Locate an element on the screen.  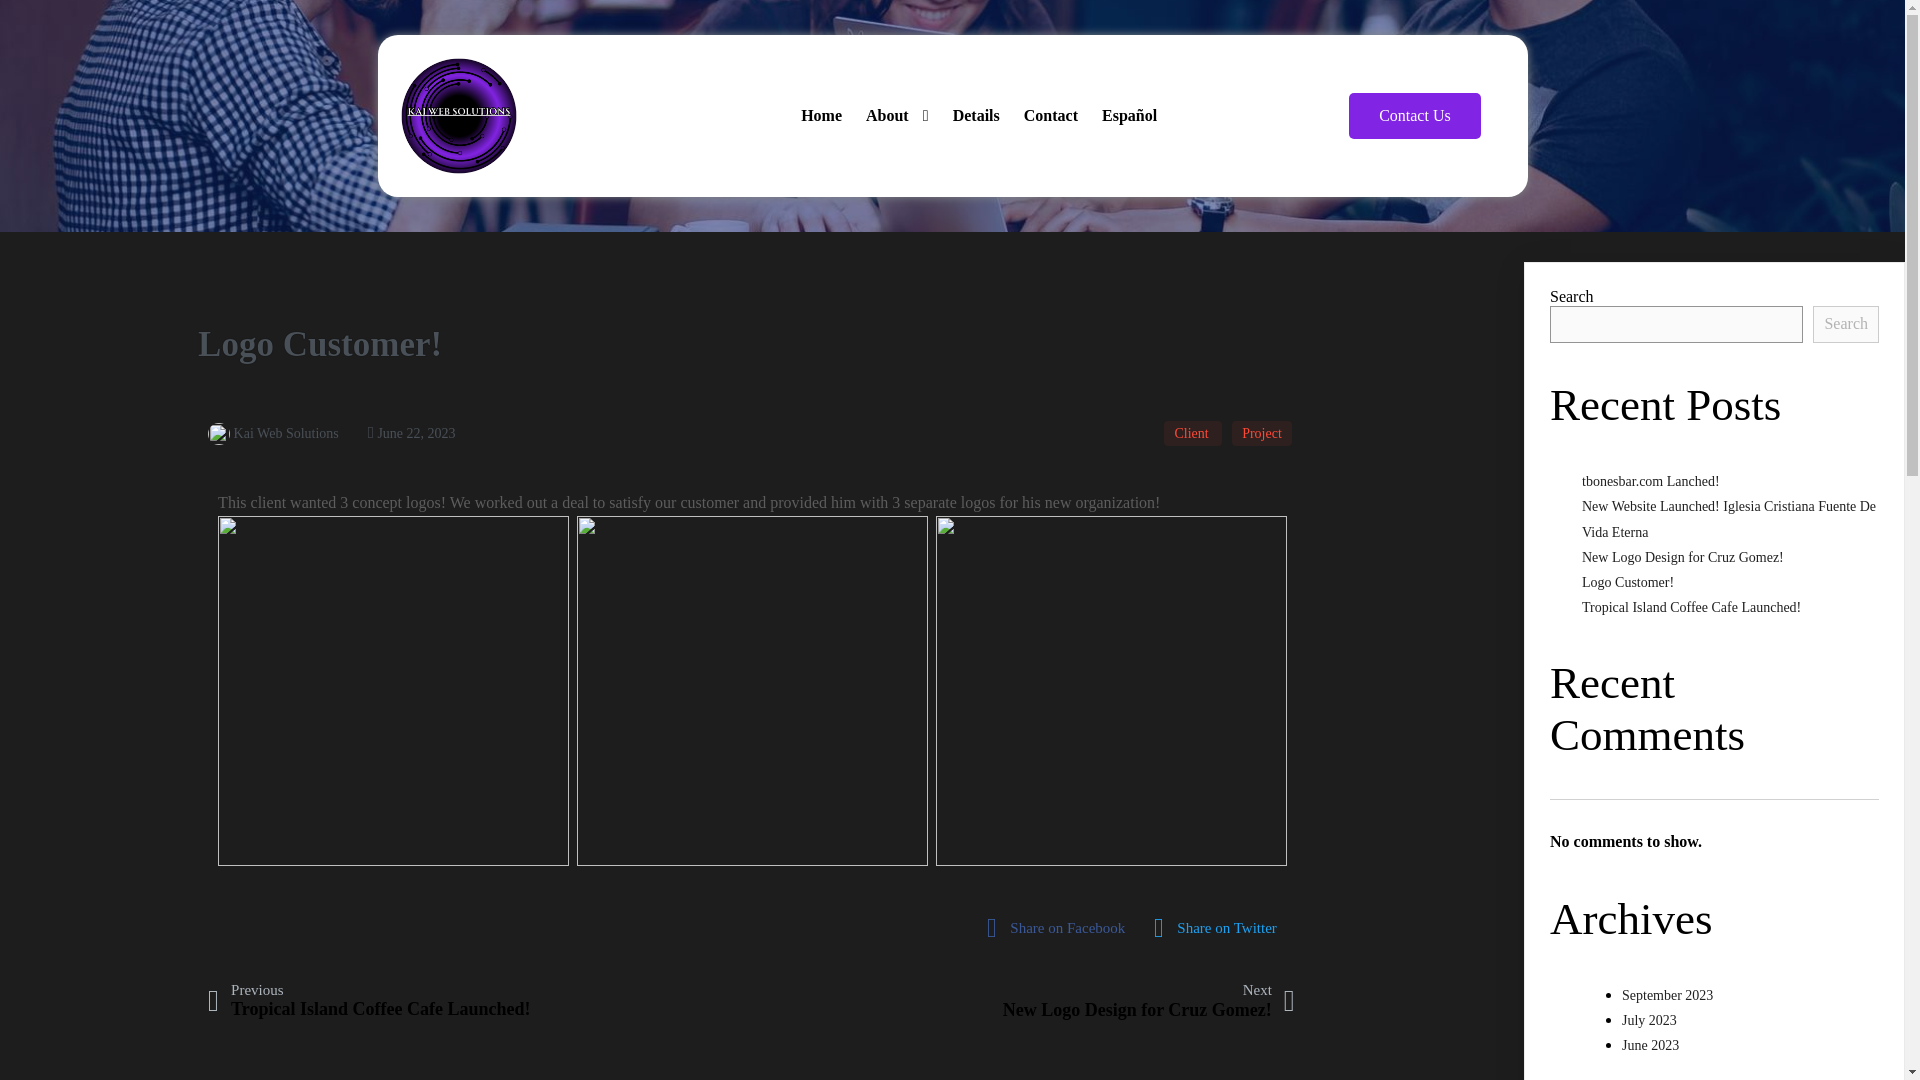
Share on Facebook is located at coordinates (1060, 928).